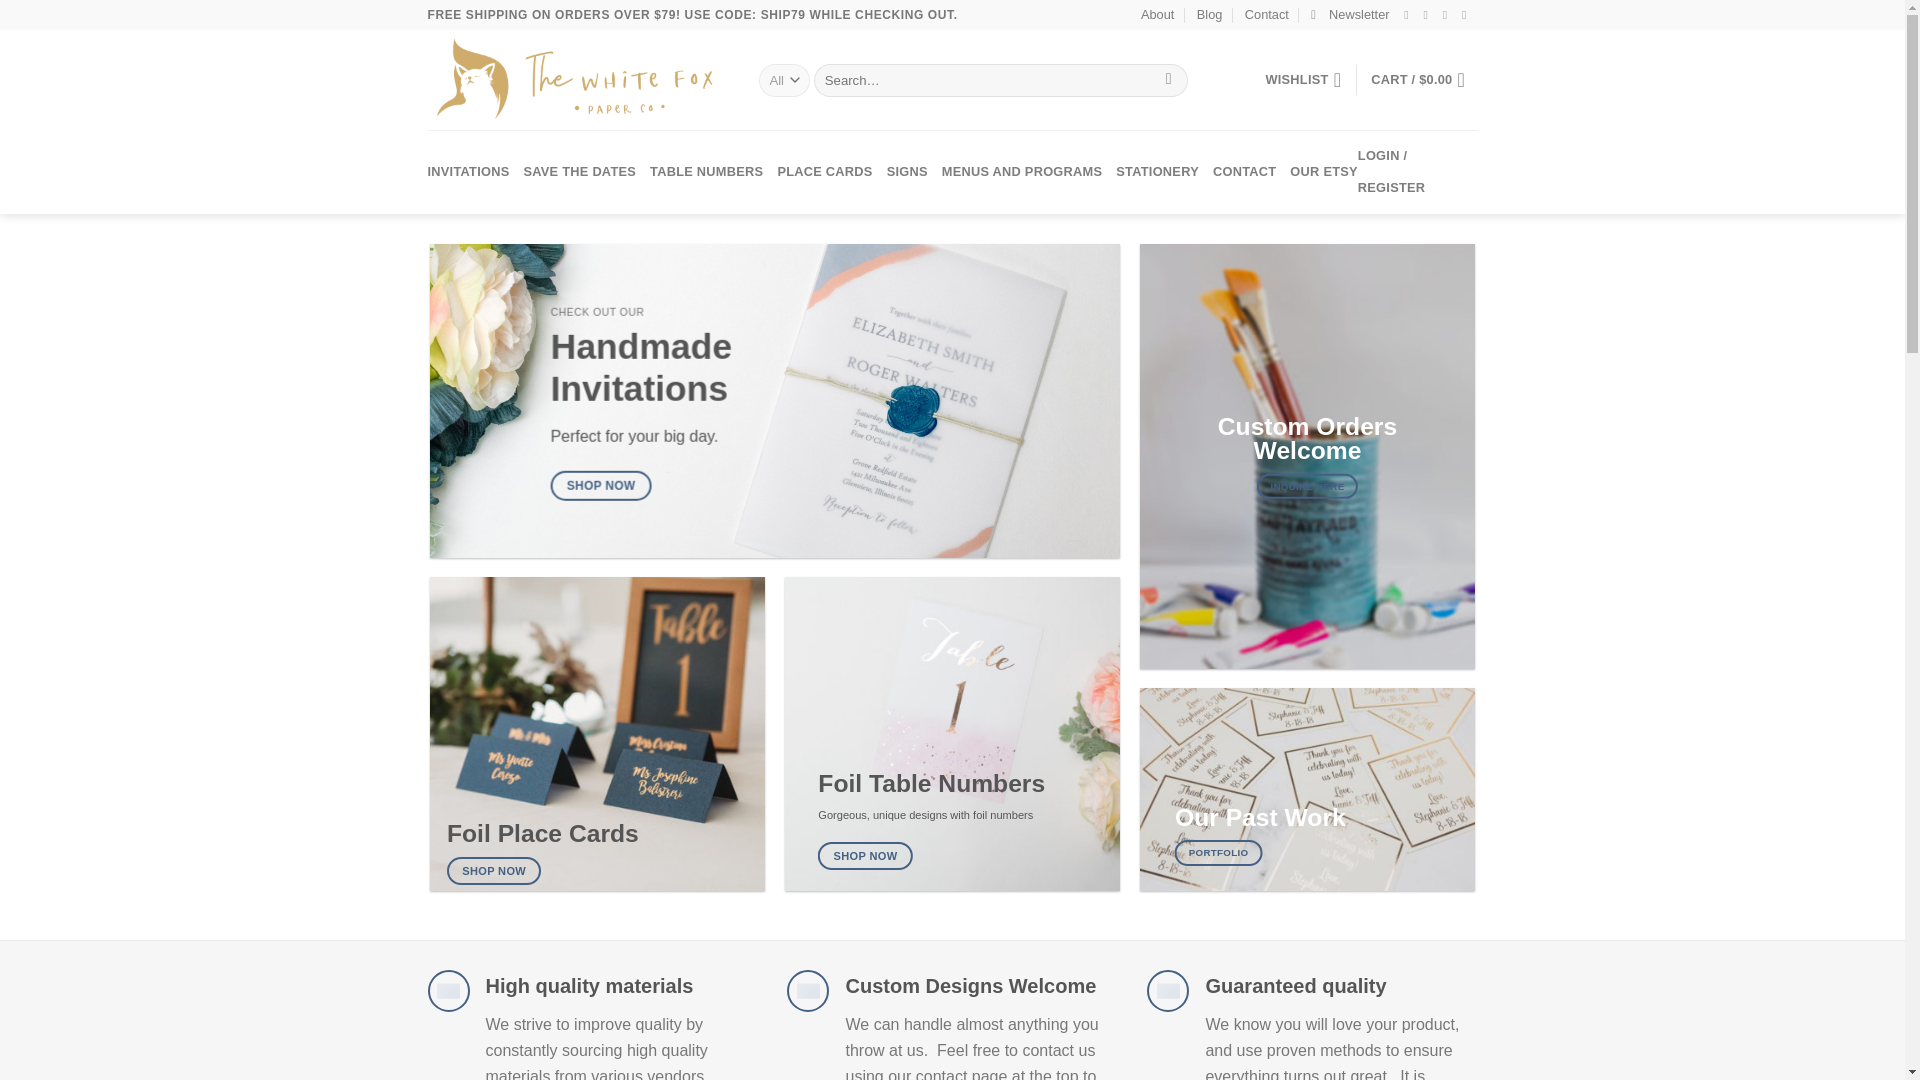  Describe the element at coordinates (578, 171) in the screenshot. I see `SAVE THE DATES` at that location.